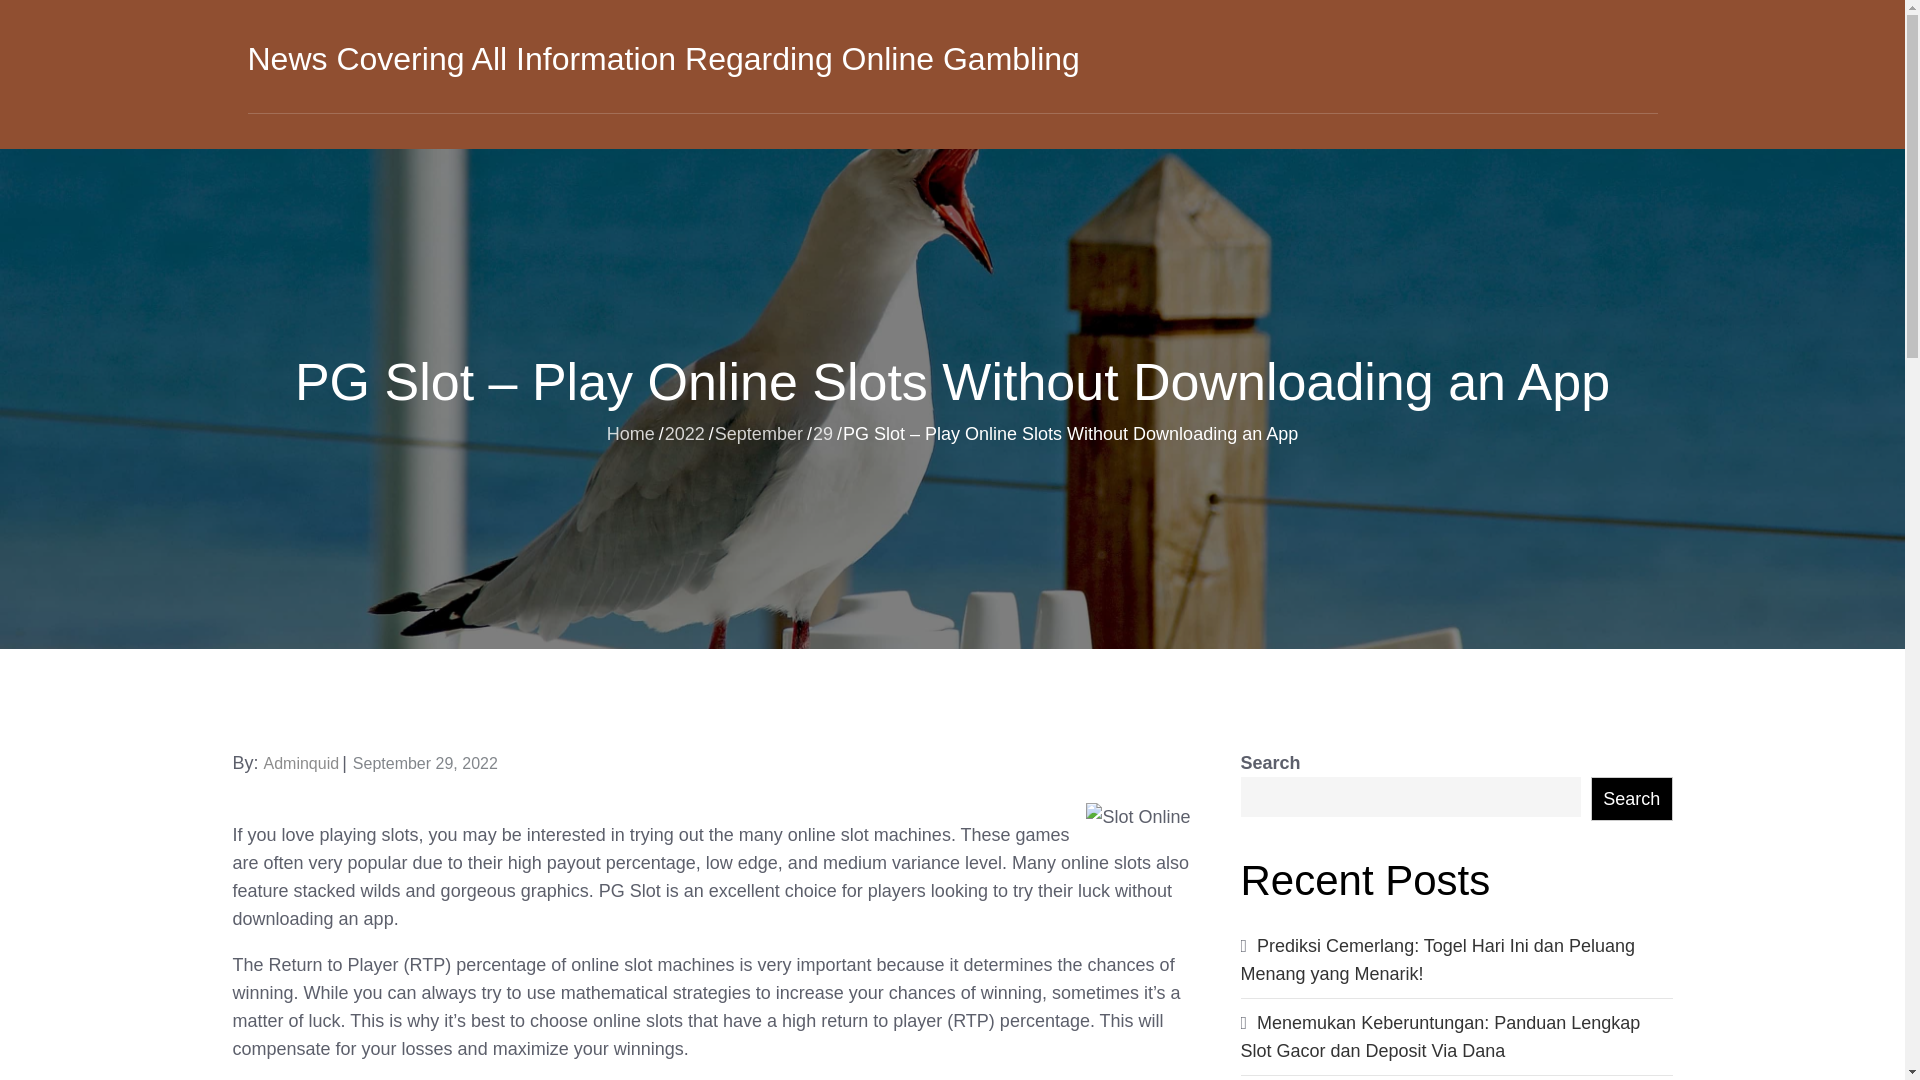 The width and height of the screenshot is (1920, 1080). Describe the element at coordinates (822, 432) in the screenshot. I see `29` at that location.